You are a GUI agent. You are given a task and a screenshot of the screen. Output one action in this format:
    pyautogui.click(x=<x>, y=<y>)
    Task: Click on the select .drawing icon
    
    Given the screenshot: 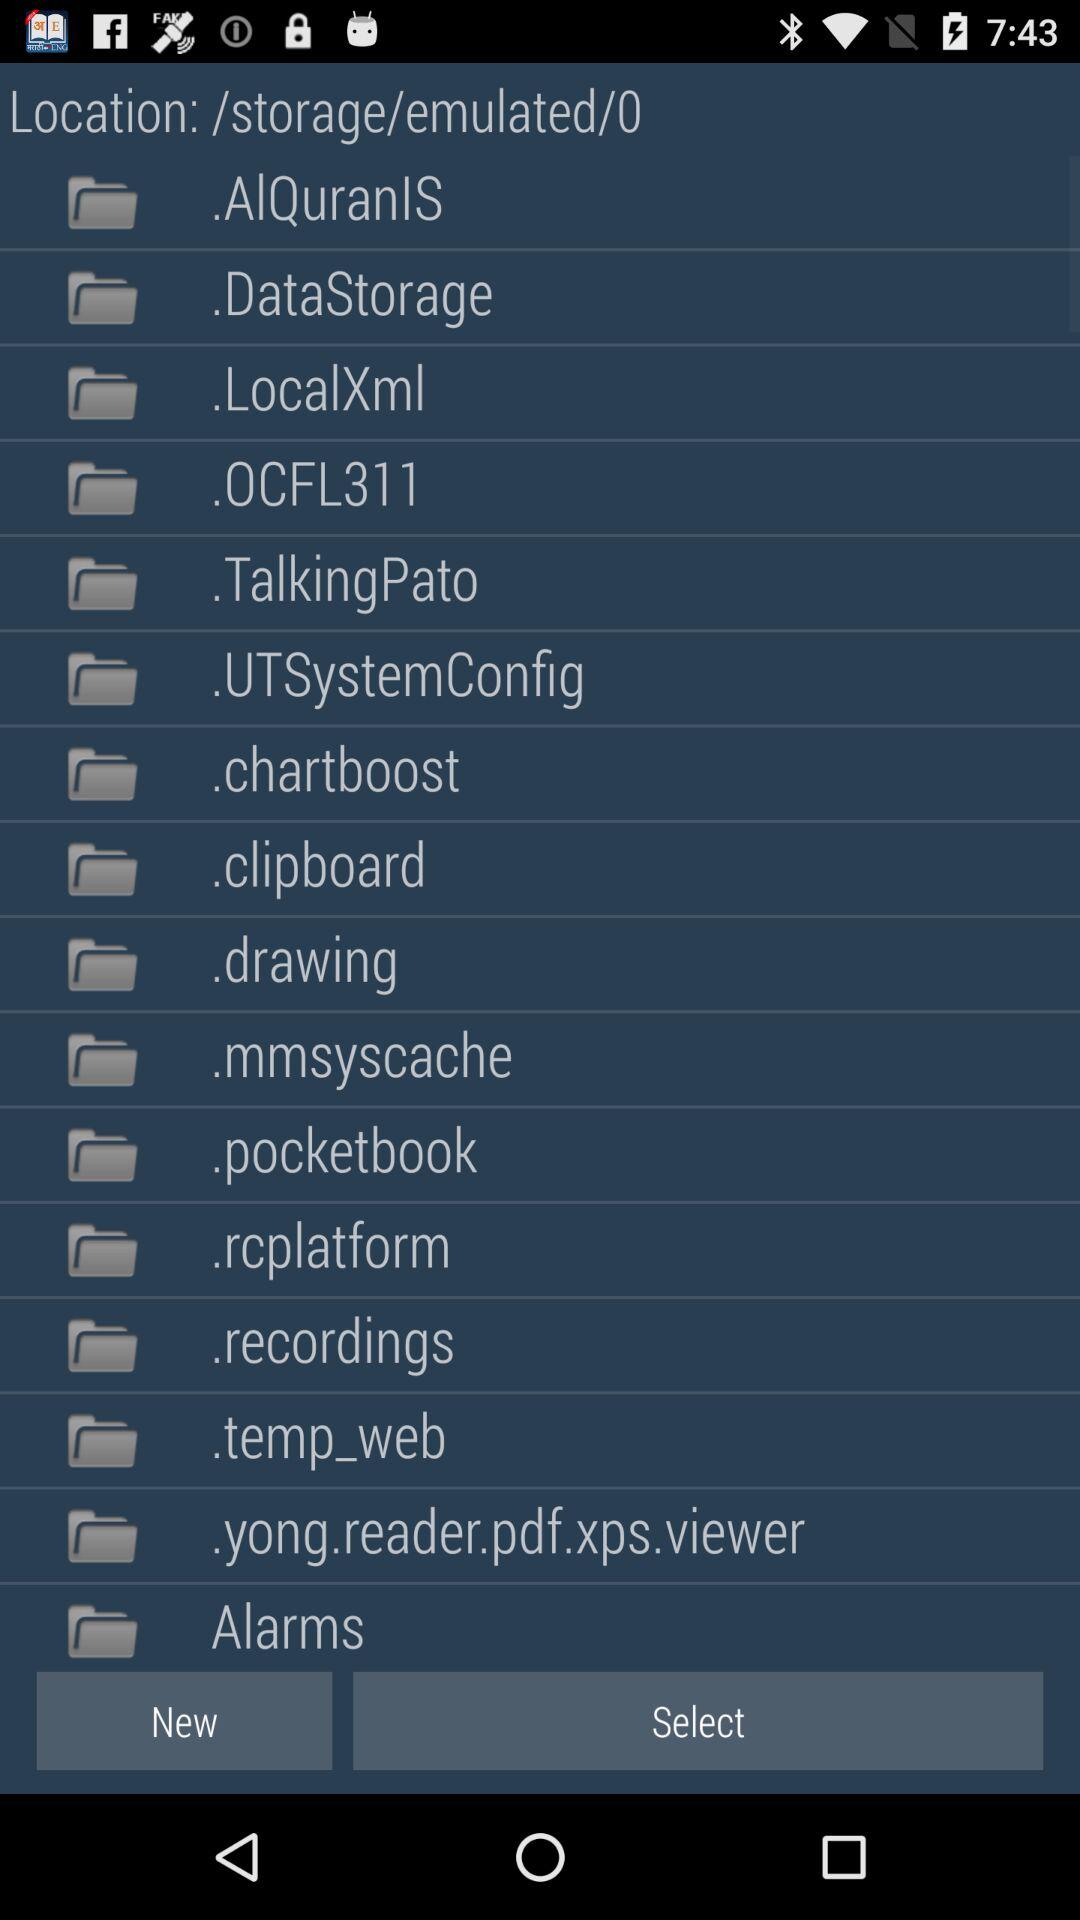 What is the action you would take?
    pyautogui.click(x=304, y=964)
    